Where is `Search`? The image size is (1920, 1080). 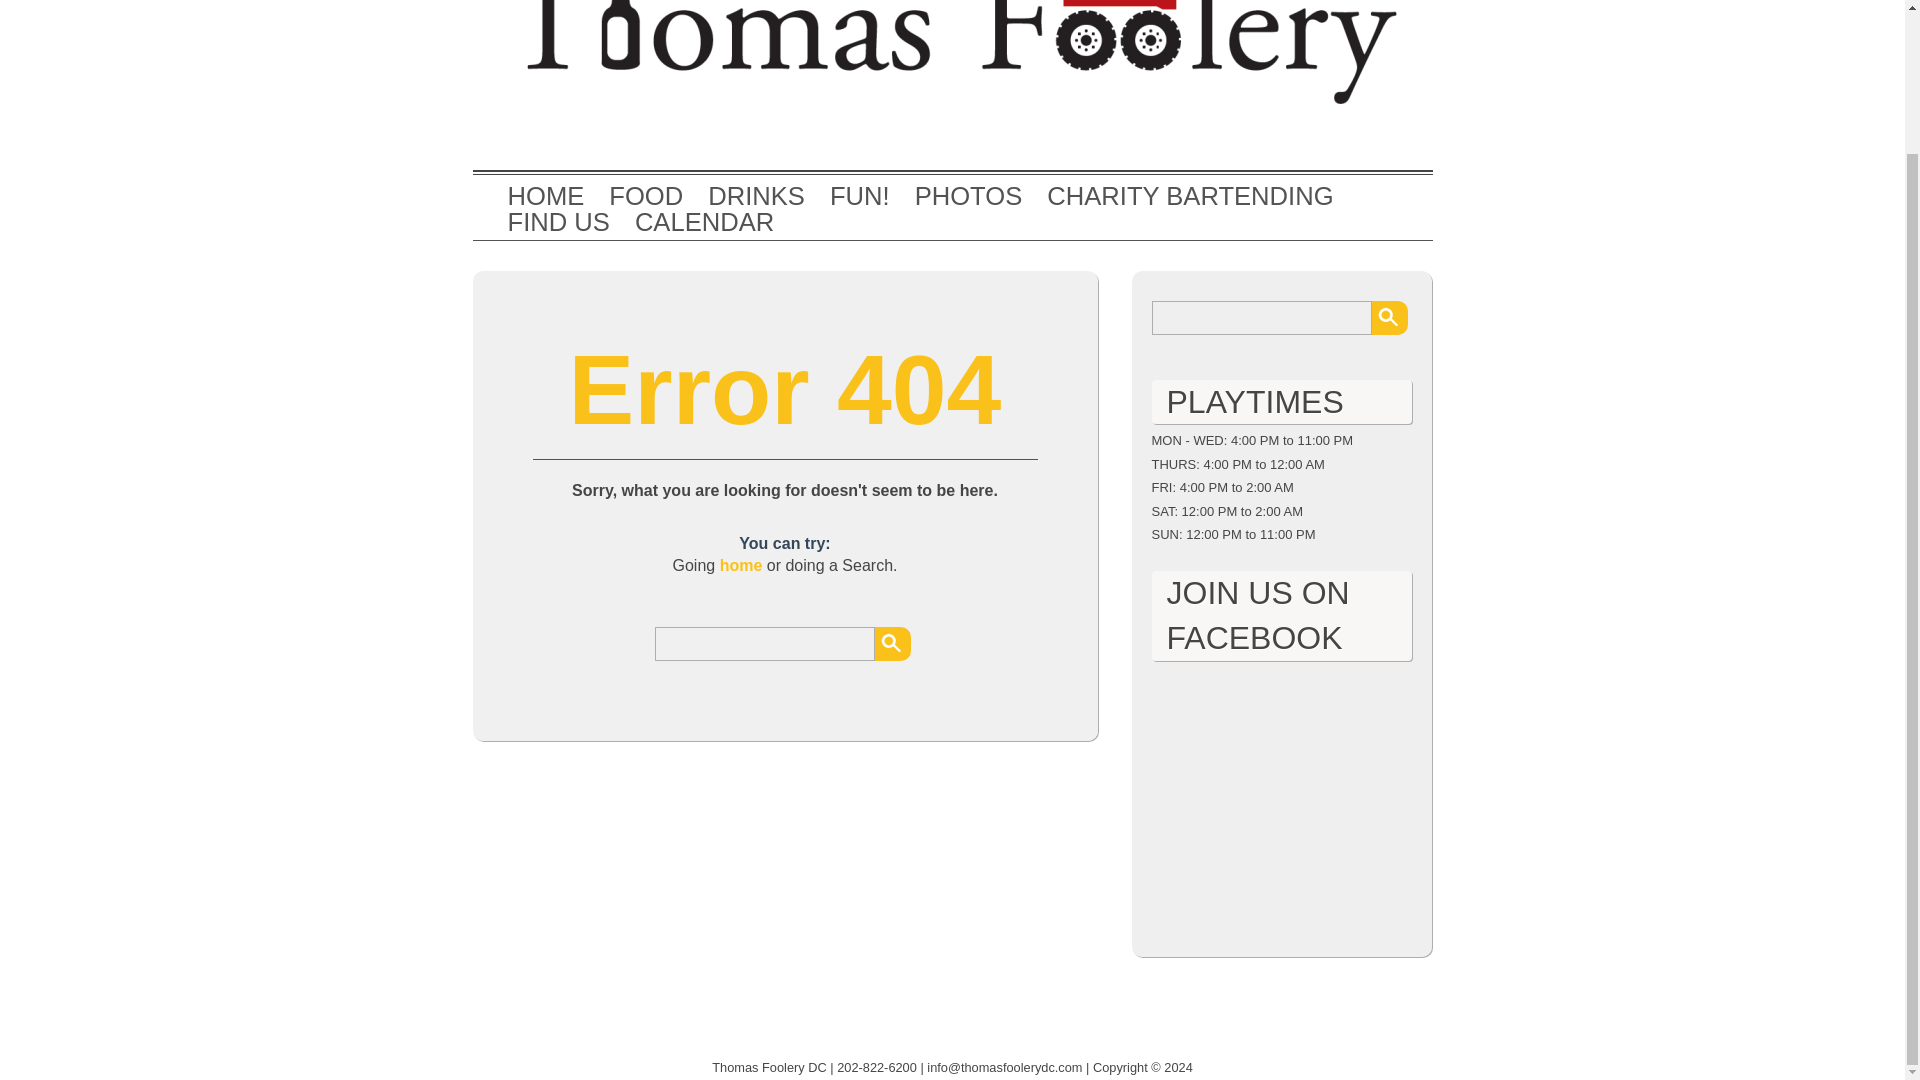
Search is located at coordinates (892, 644).